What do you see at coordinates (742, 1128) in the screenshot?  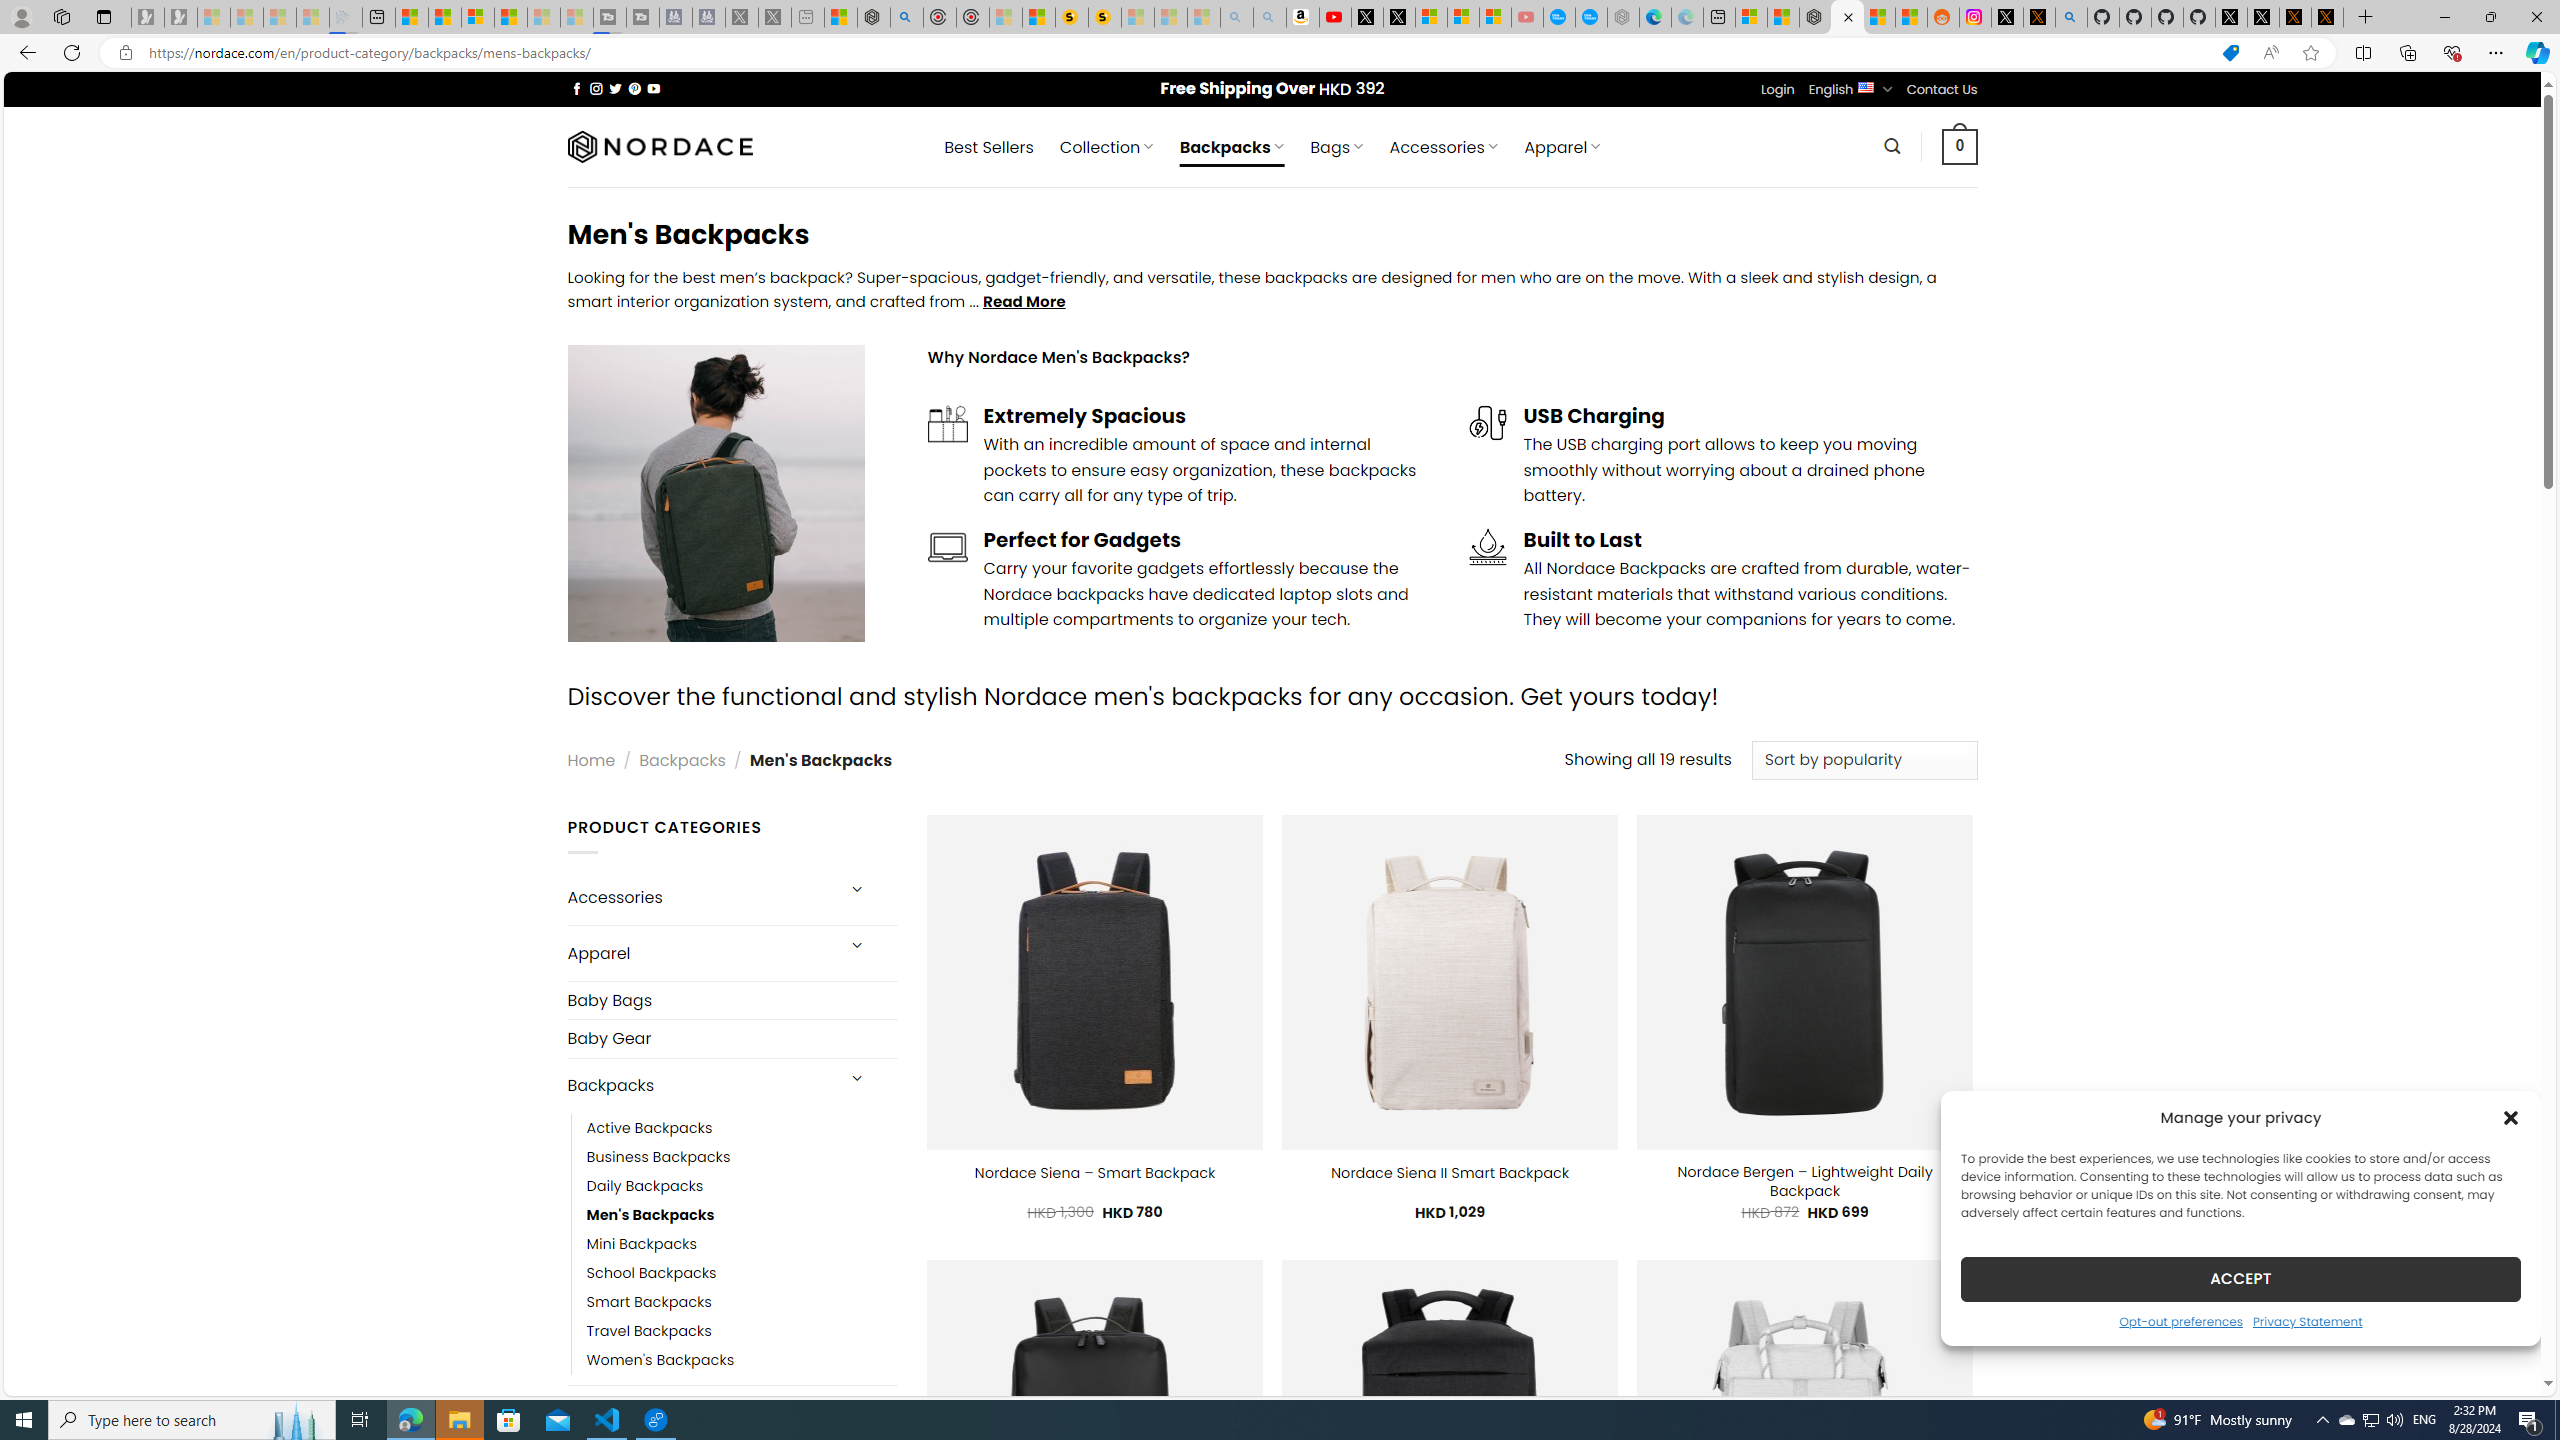 I see `Active Backpacks` at bounding box center [742, 1128].